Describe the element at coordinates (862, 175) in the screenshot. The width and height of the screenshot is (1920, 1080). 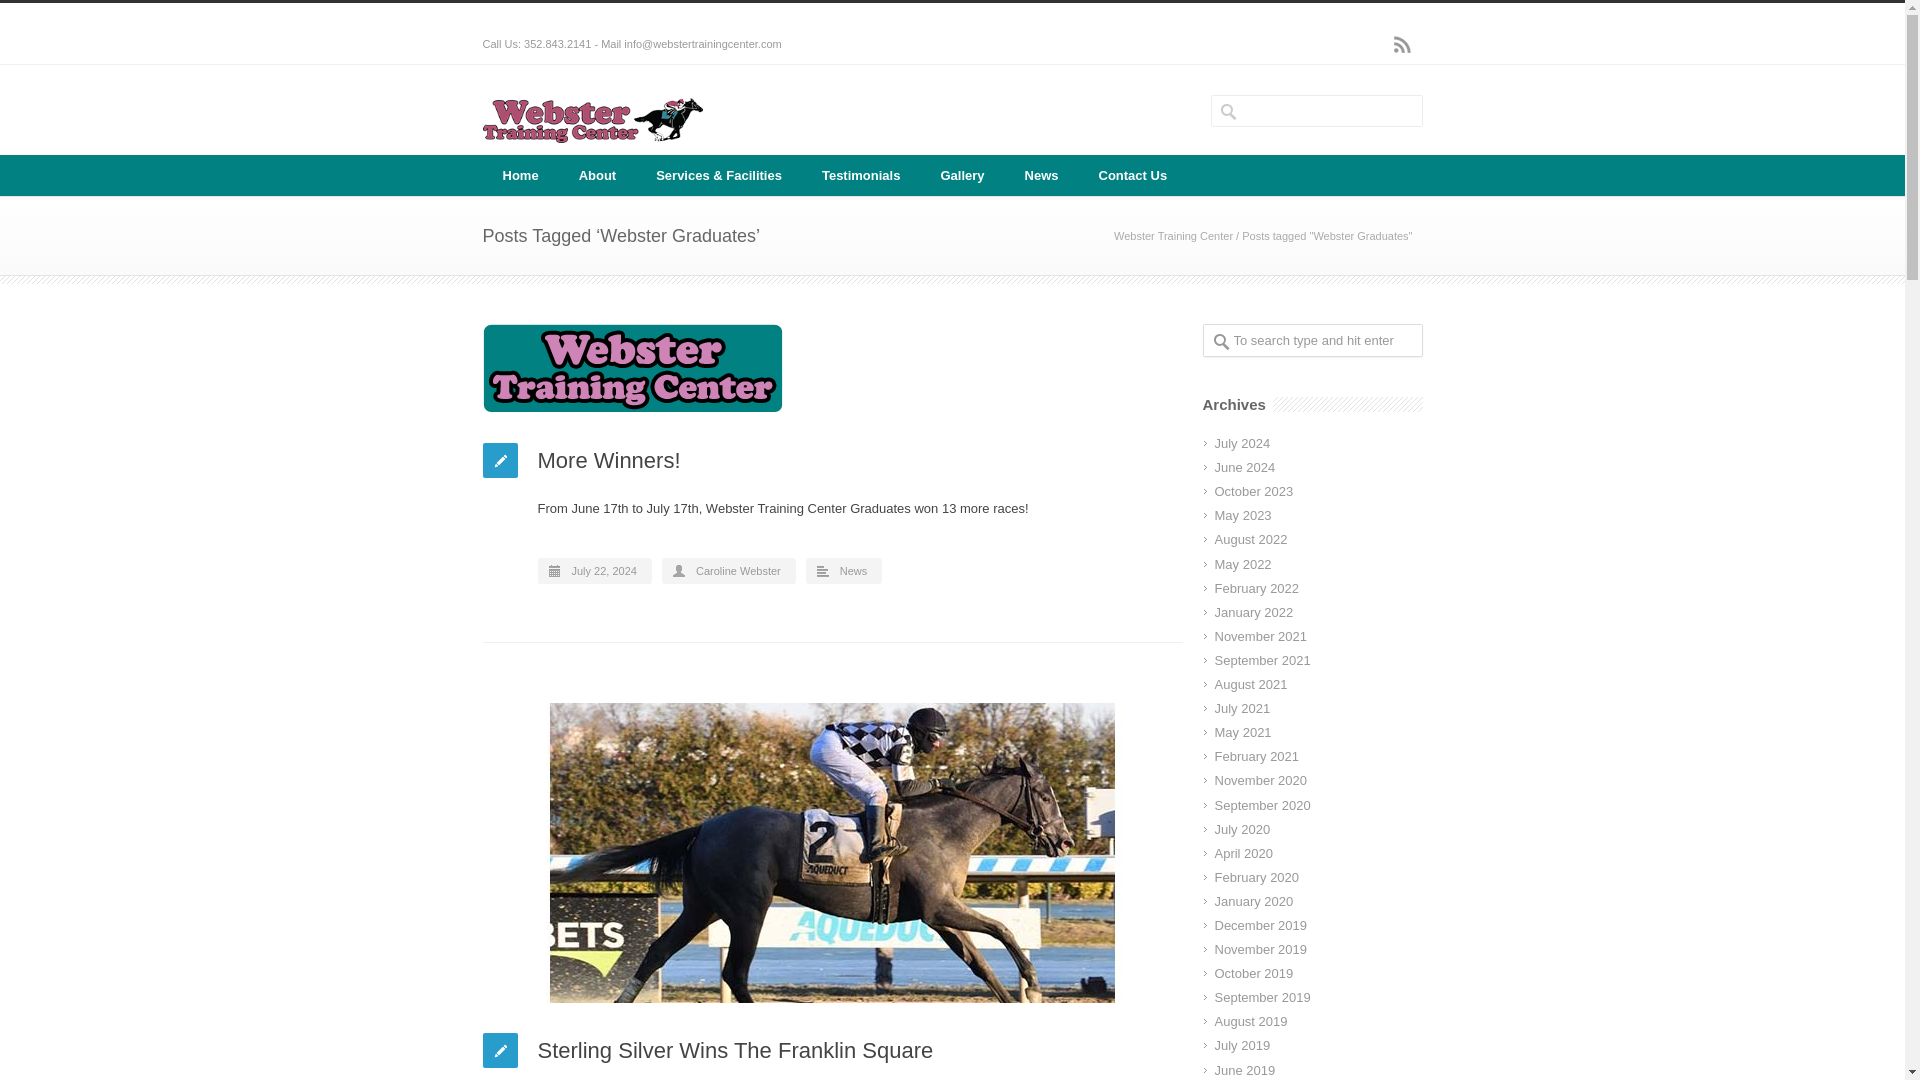
I see `Testimonials` at that location.